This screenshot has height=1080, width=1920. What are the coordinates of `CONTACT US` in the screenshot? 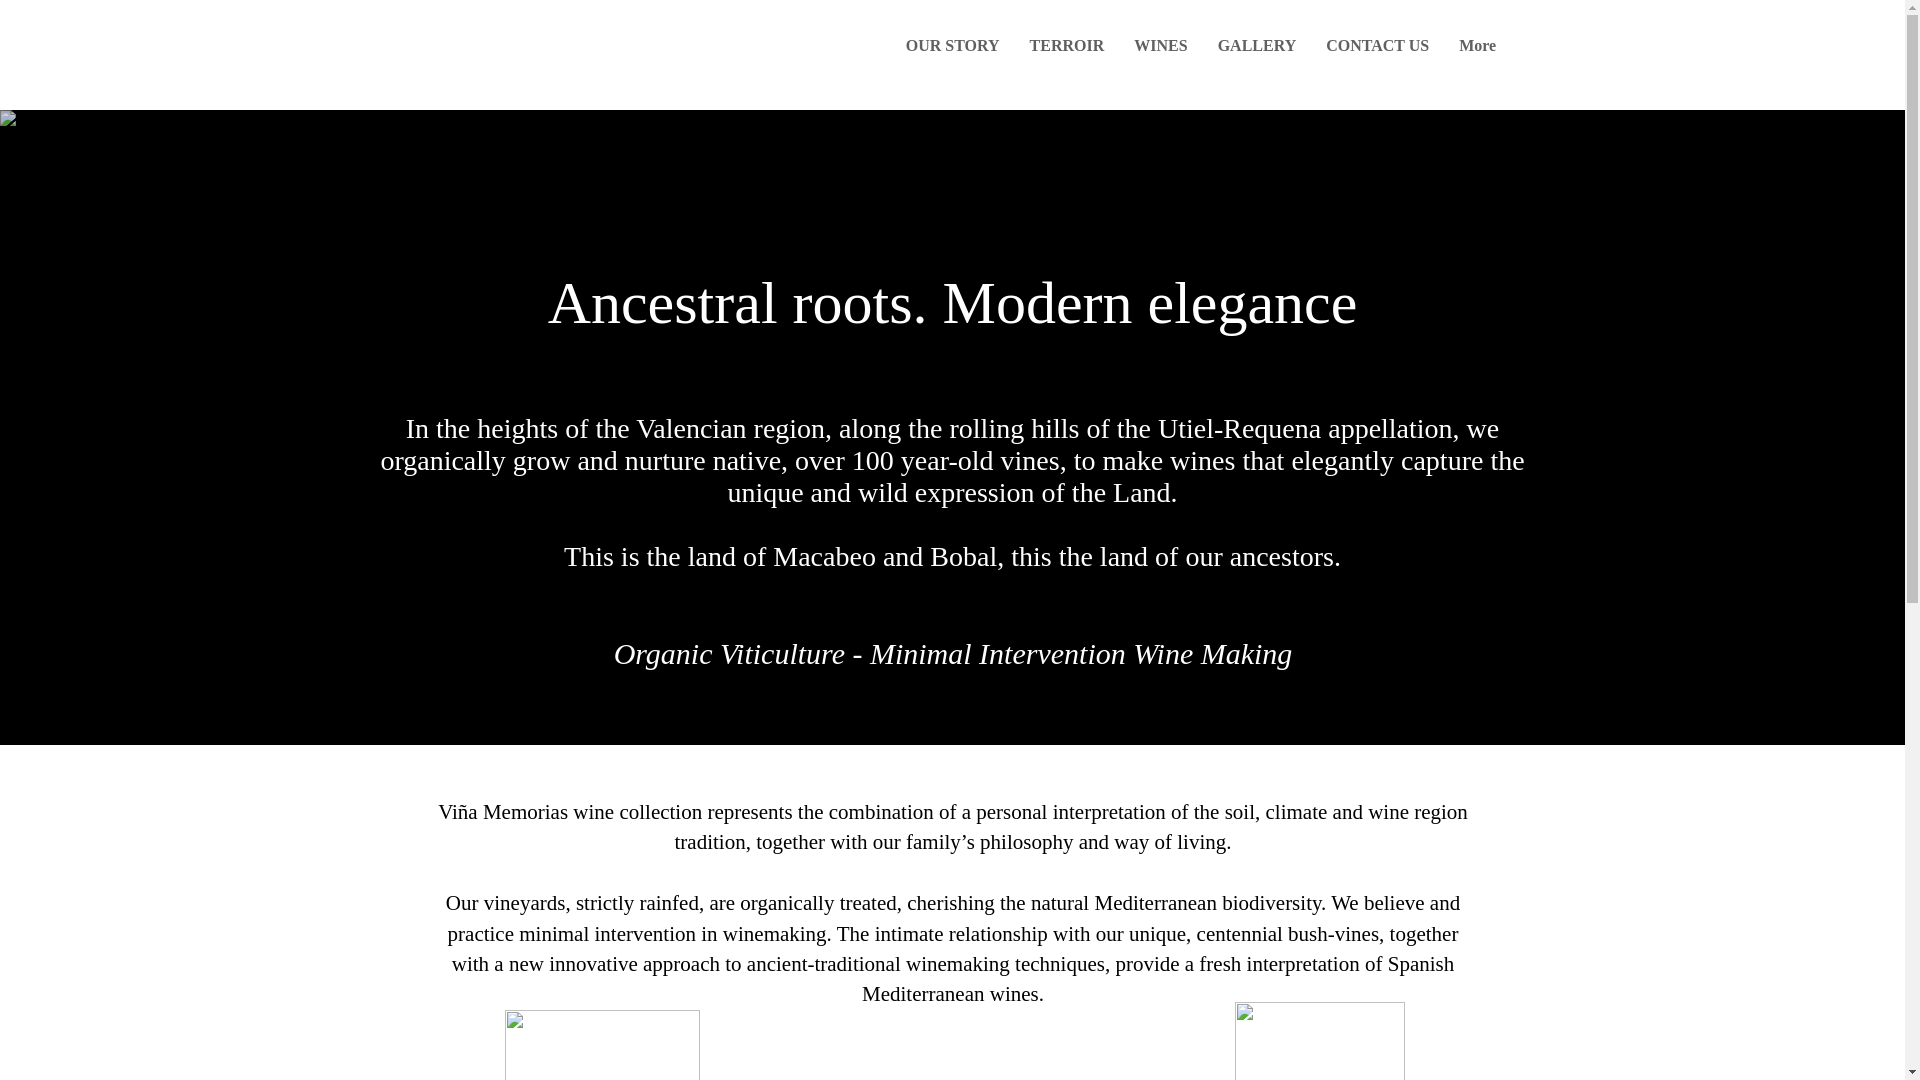 It's located at (1377, 54).